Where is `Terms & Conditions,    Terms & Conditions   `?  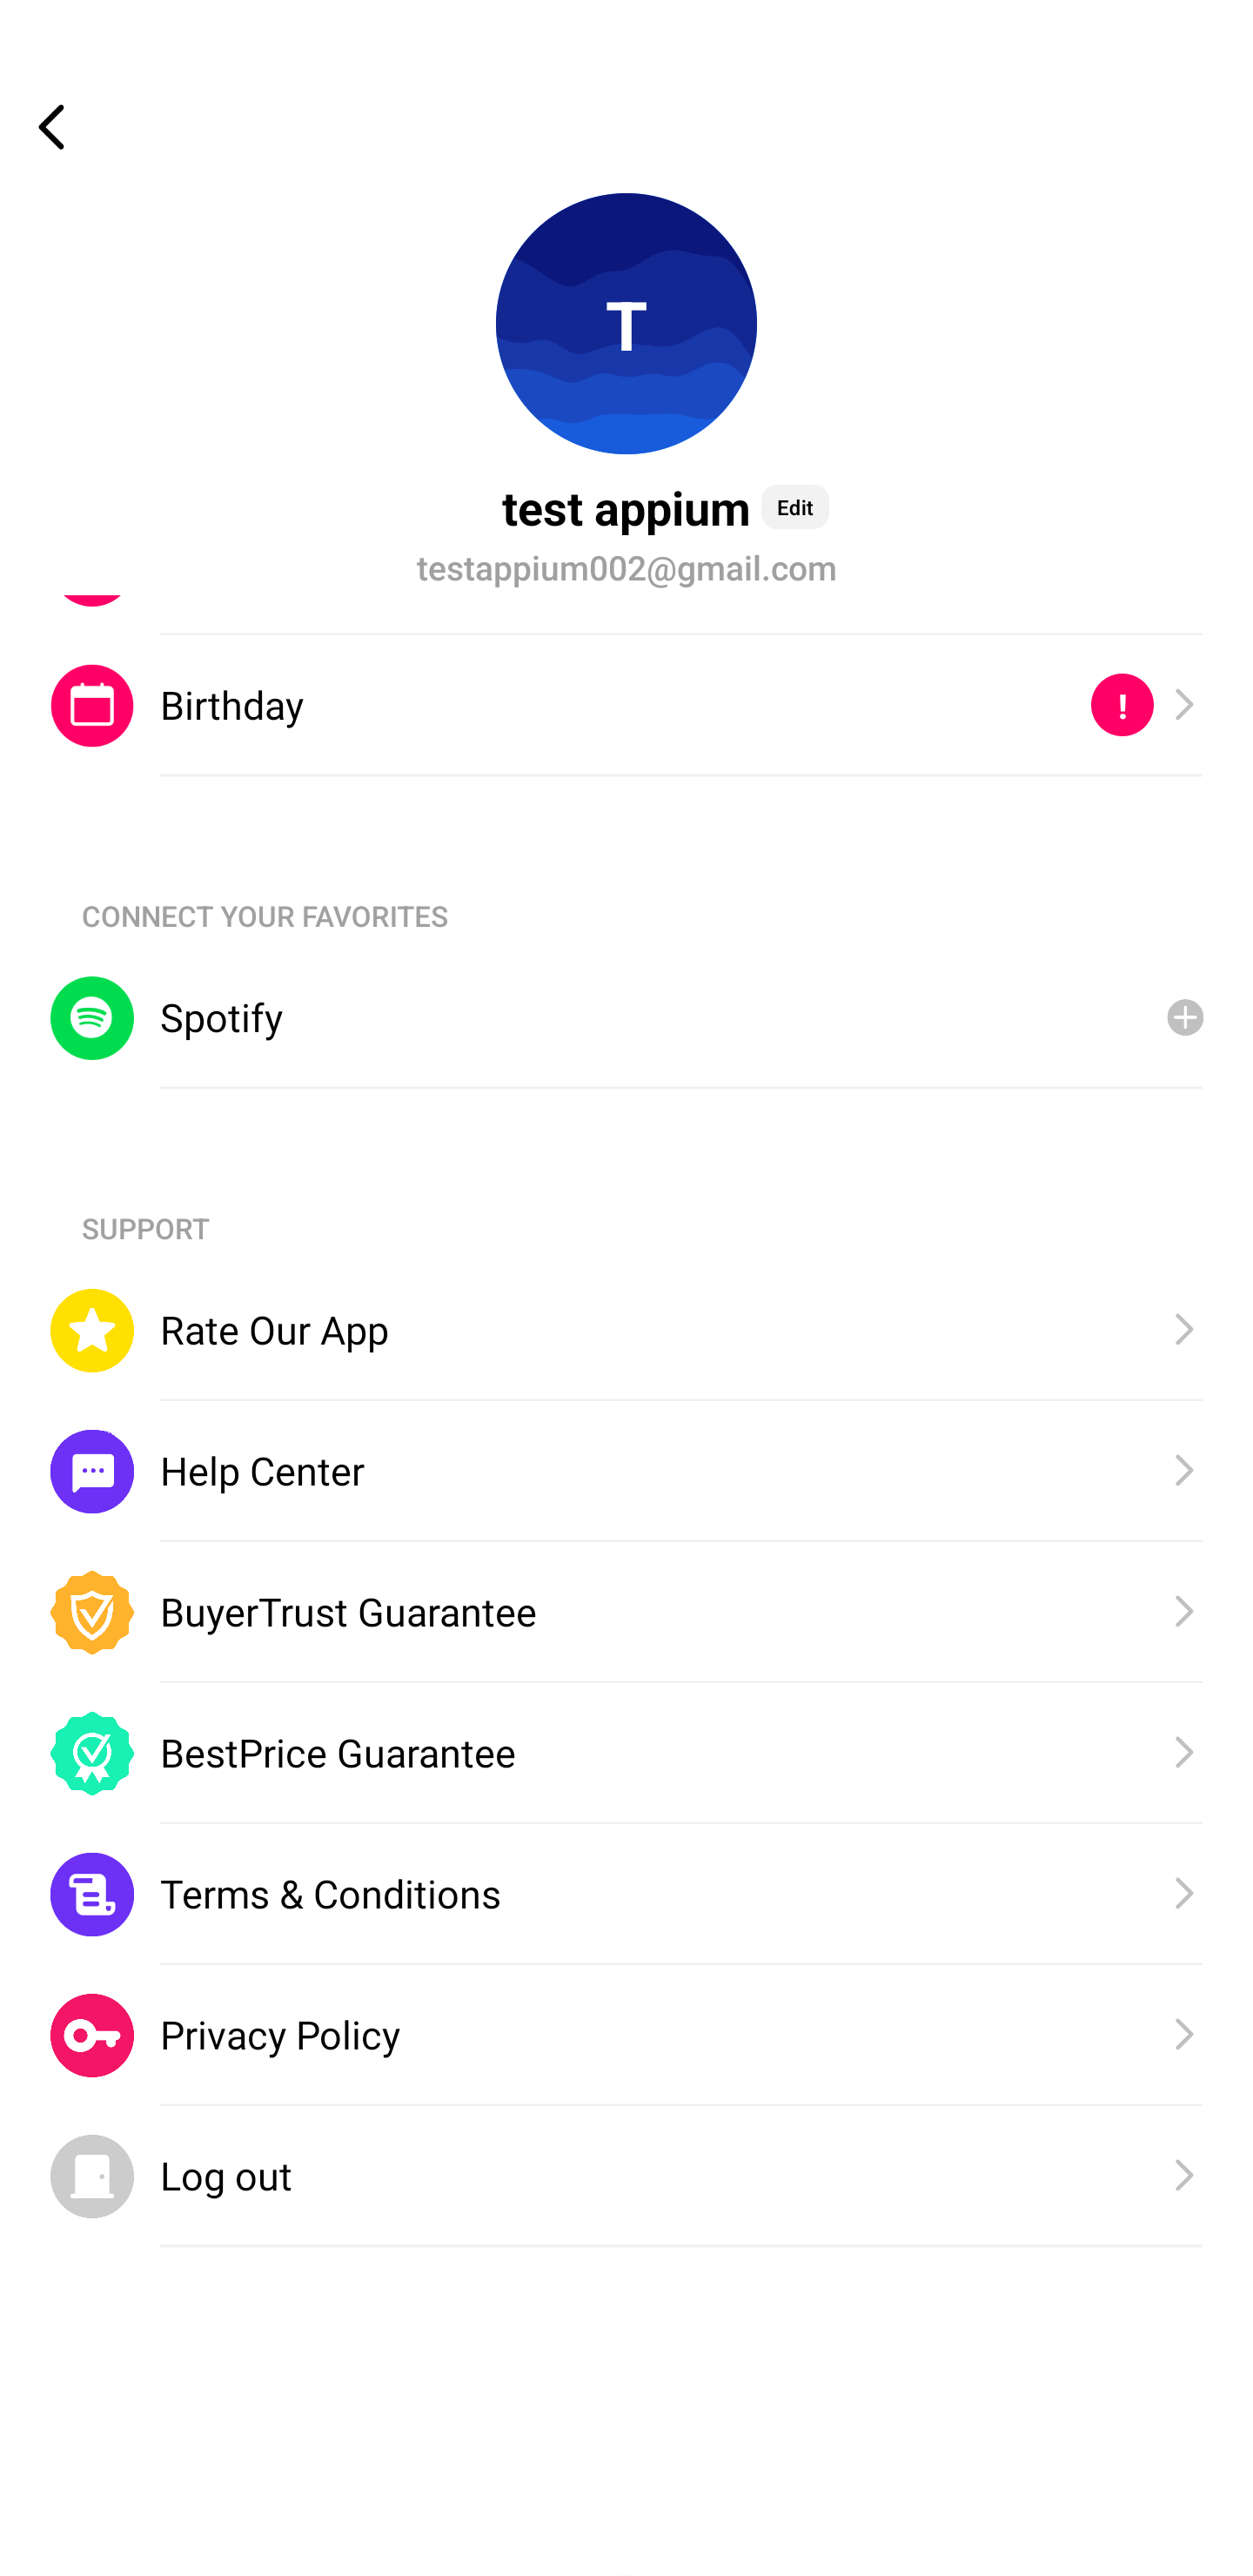
Terms & Conditions,    Terms & Conditions    is located at coordinates (626, 1894).